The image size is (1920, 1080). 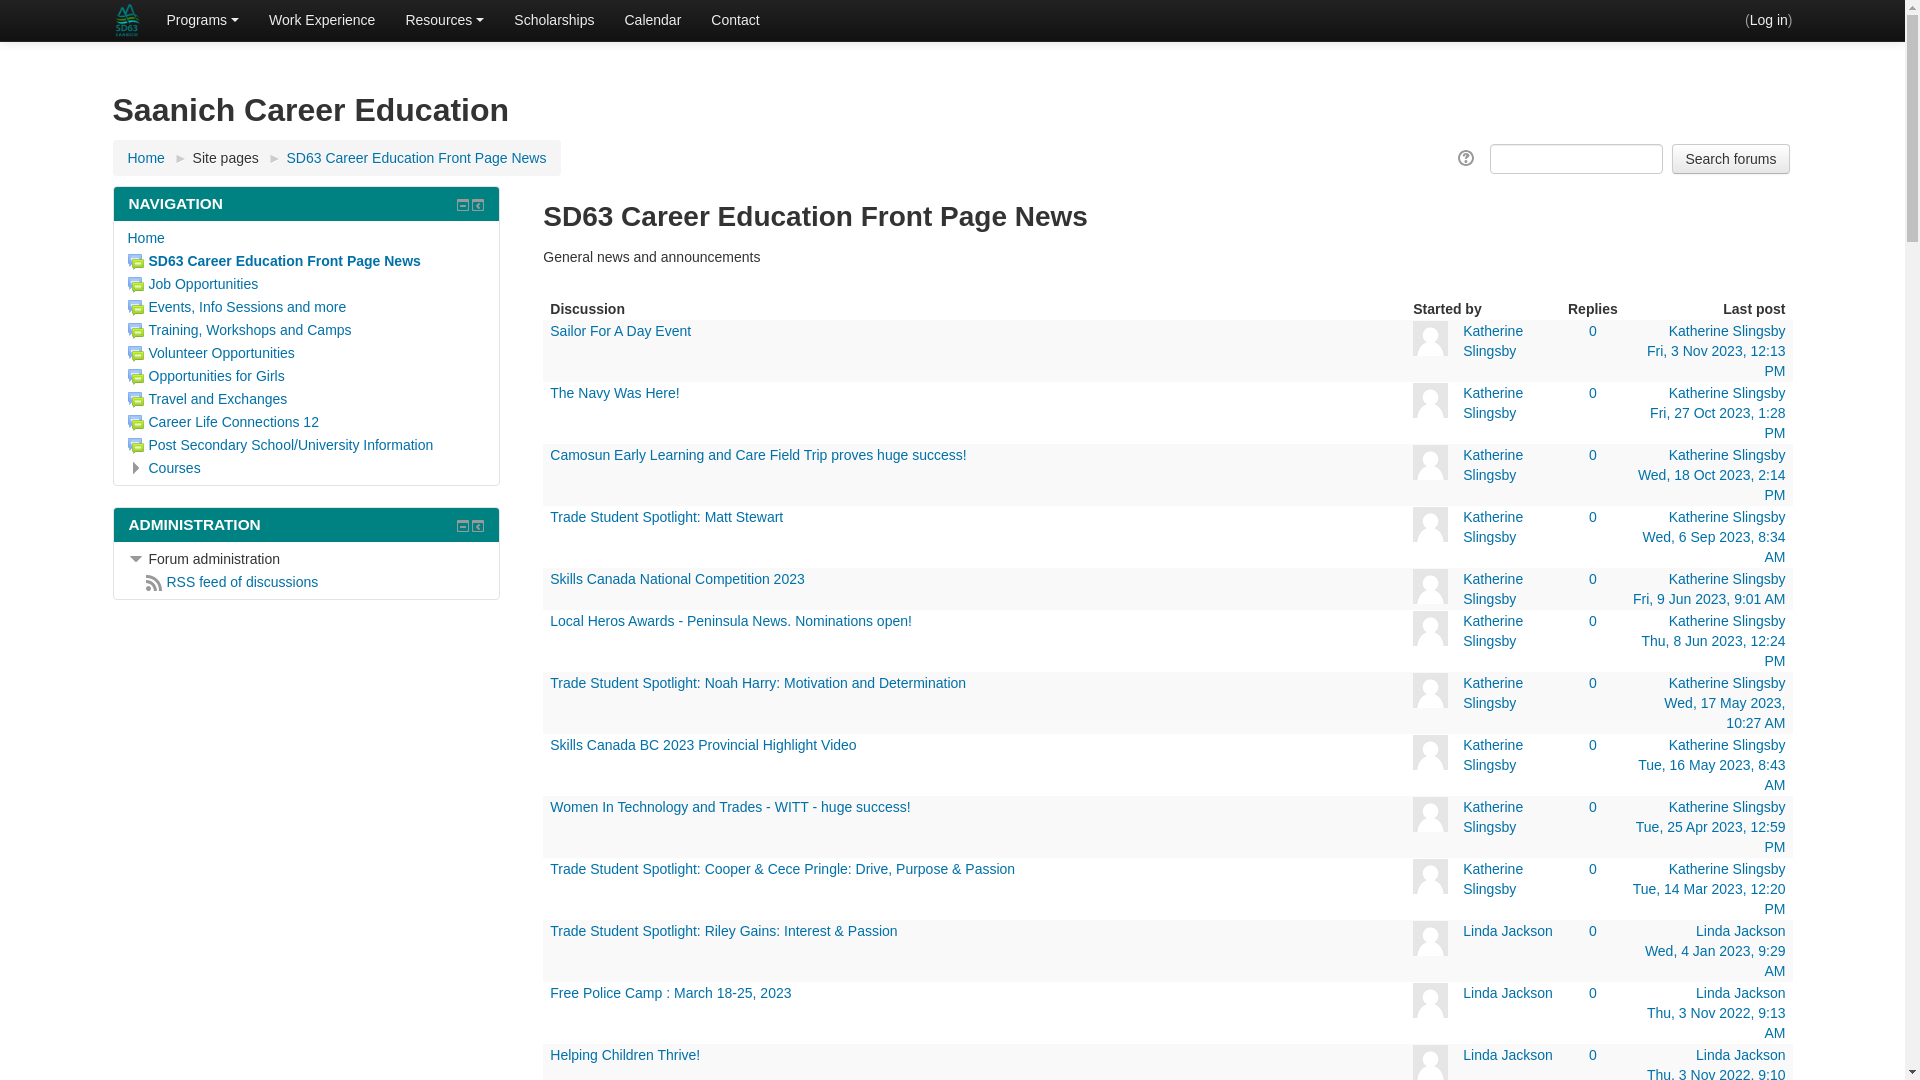 What do you see at coordinates (136, 285) in the screenshot?
I see `Forum` at bounding box center [136, 285].